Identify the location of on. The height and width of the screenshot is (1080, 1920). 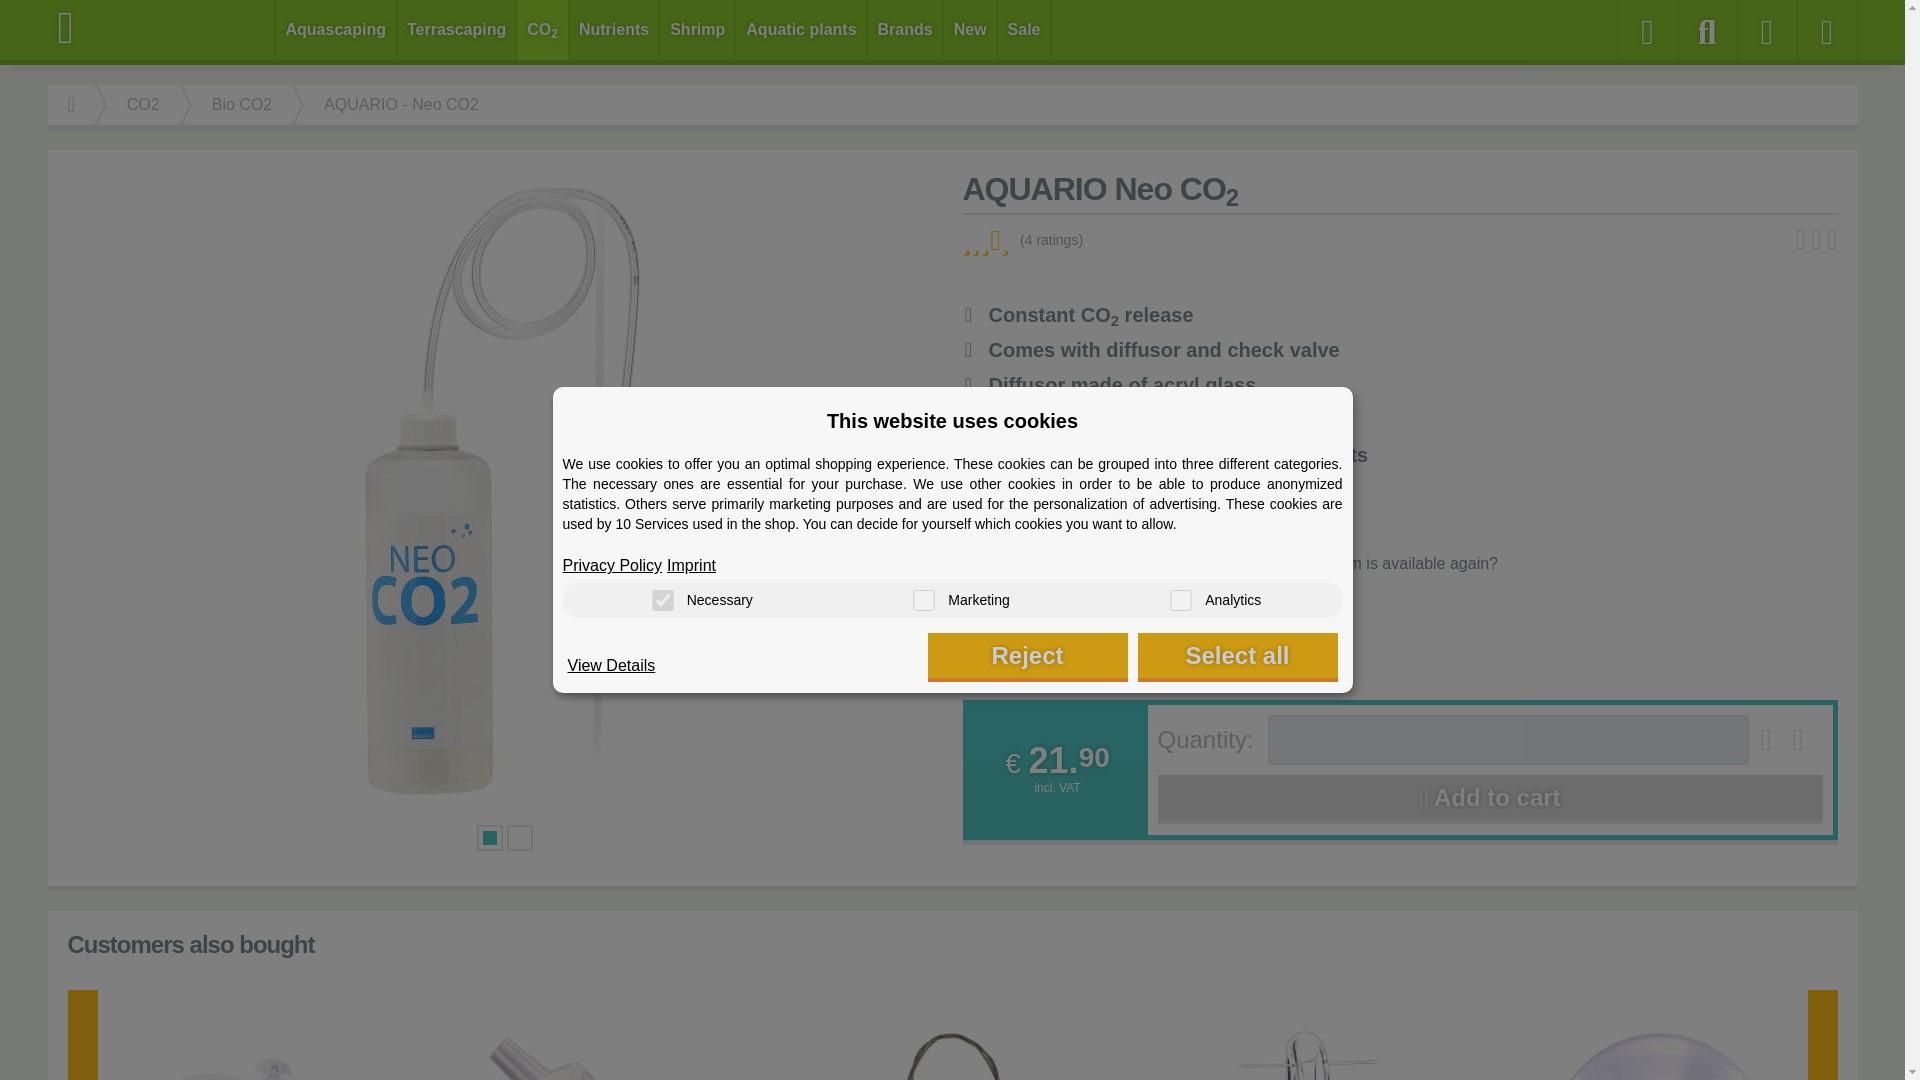
(923, 600).